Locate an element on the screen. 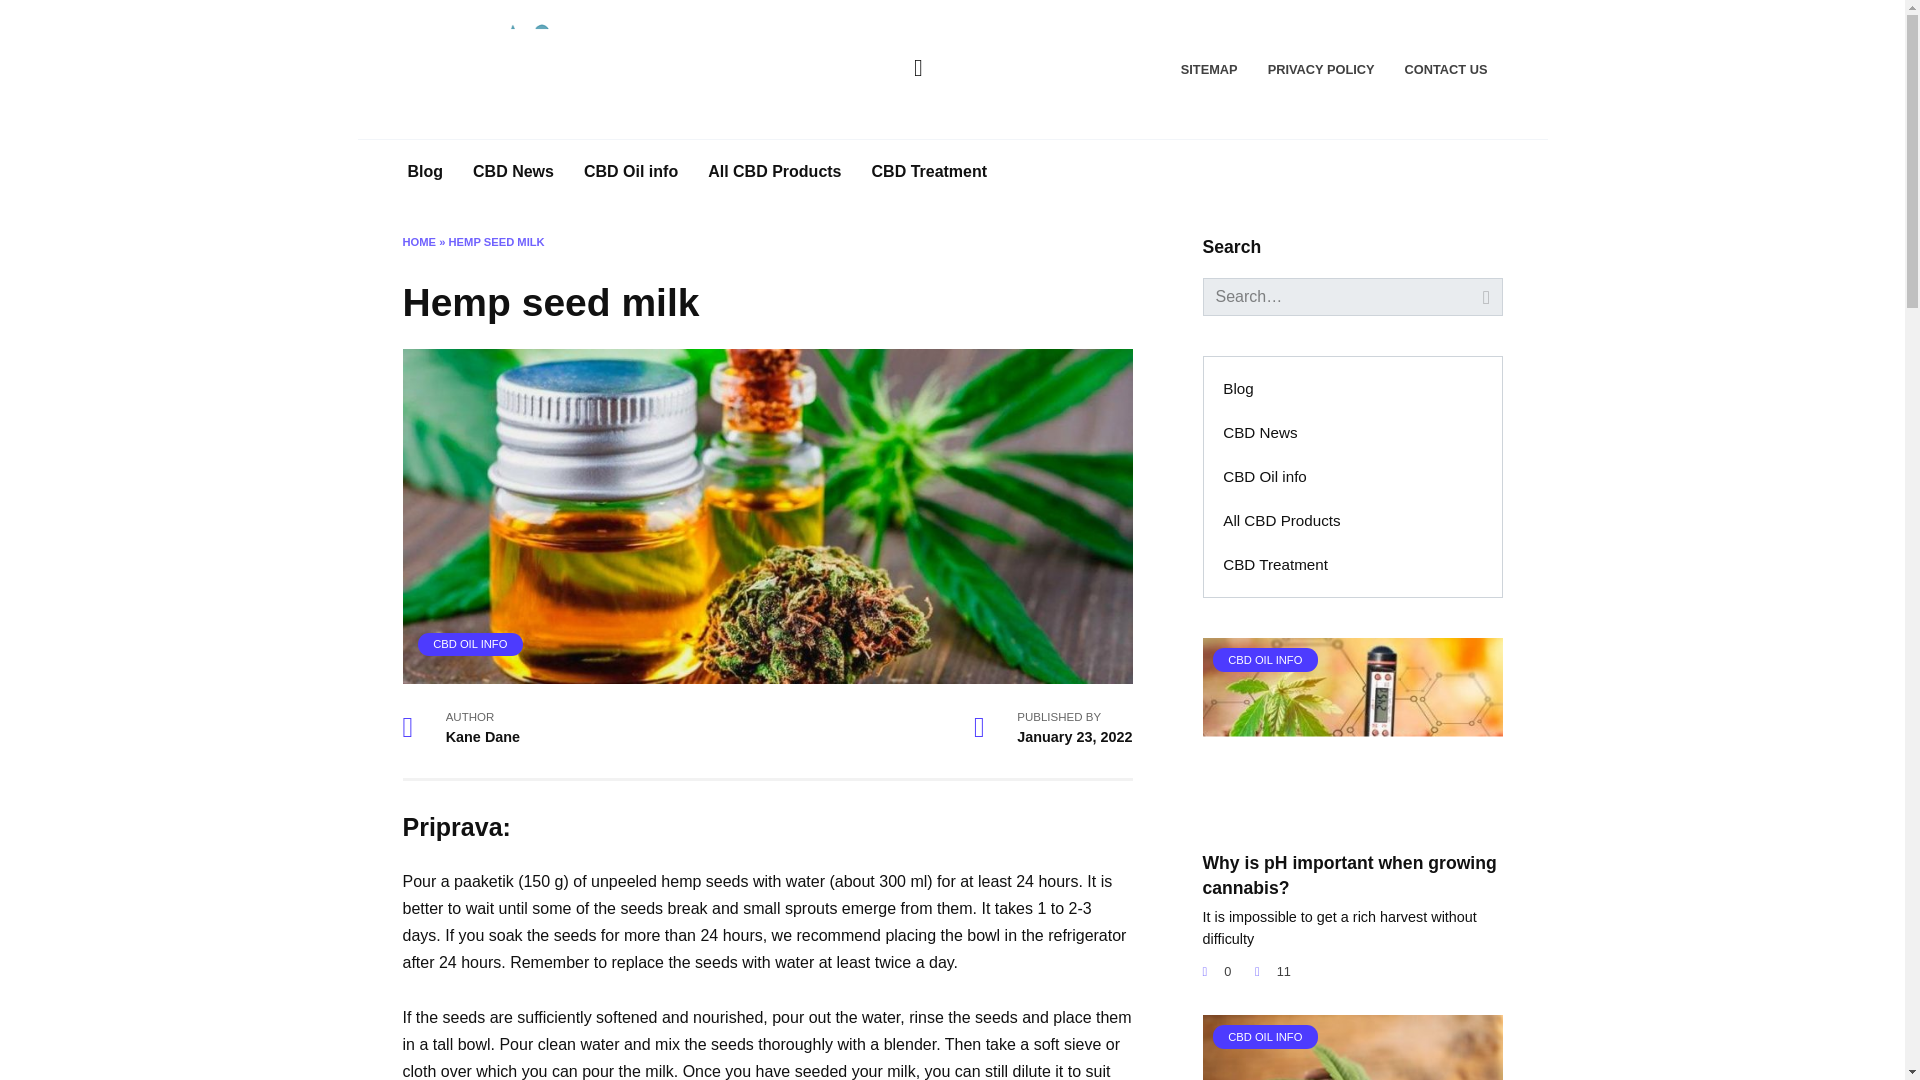 This screenshot has width=1920, height=1080. CONTACT US is located at coordinates (1446, 68).